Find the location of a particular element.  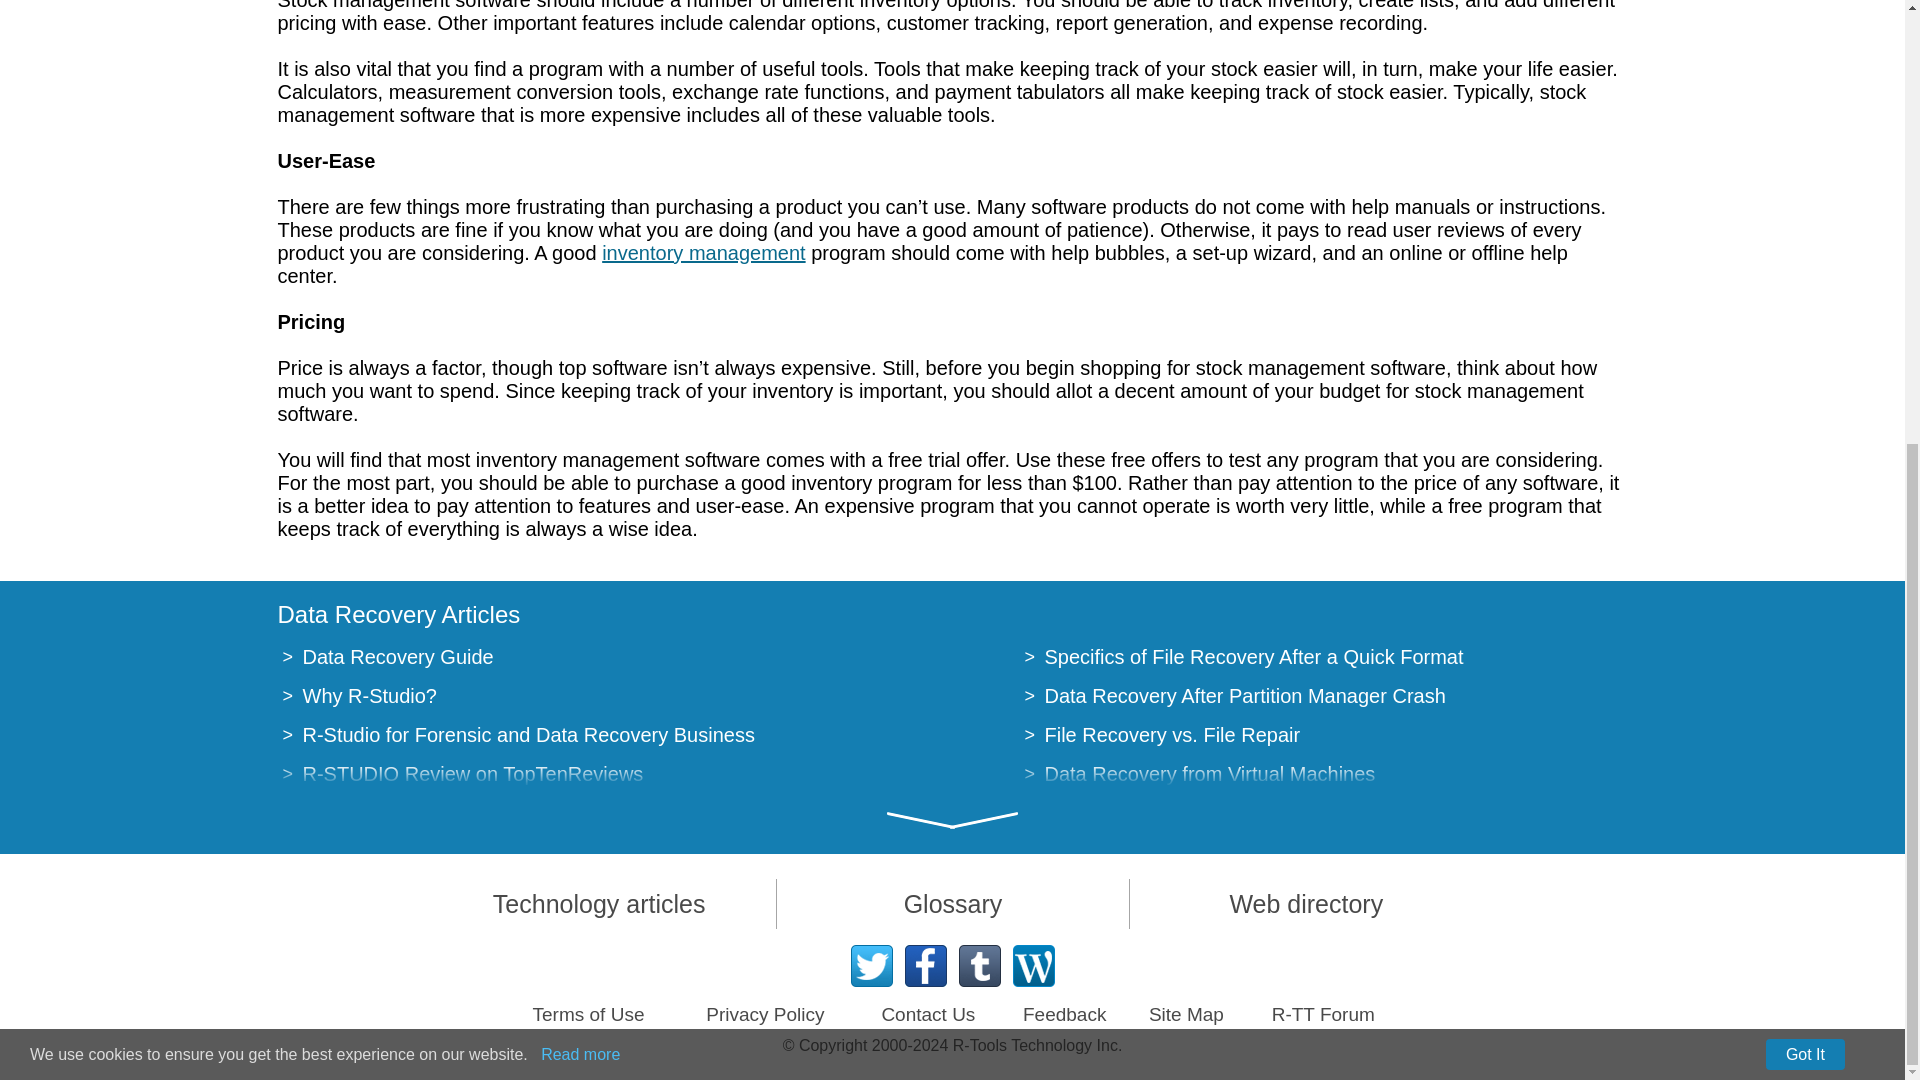

Data Recovery Guide is located at coordinates (397, 656).